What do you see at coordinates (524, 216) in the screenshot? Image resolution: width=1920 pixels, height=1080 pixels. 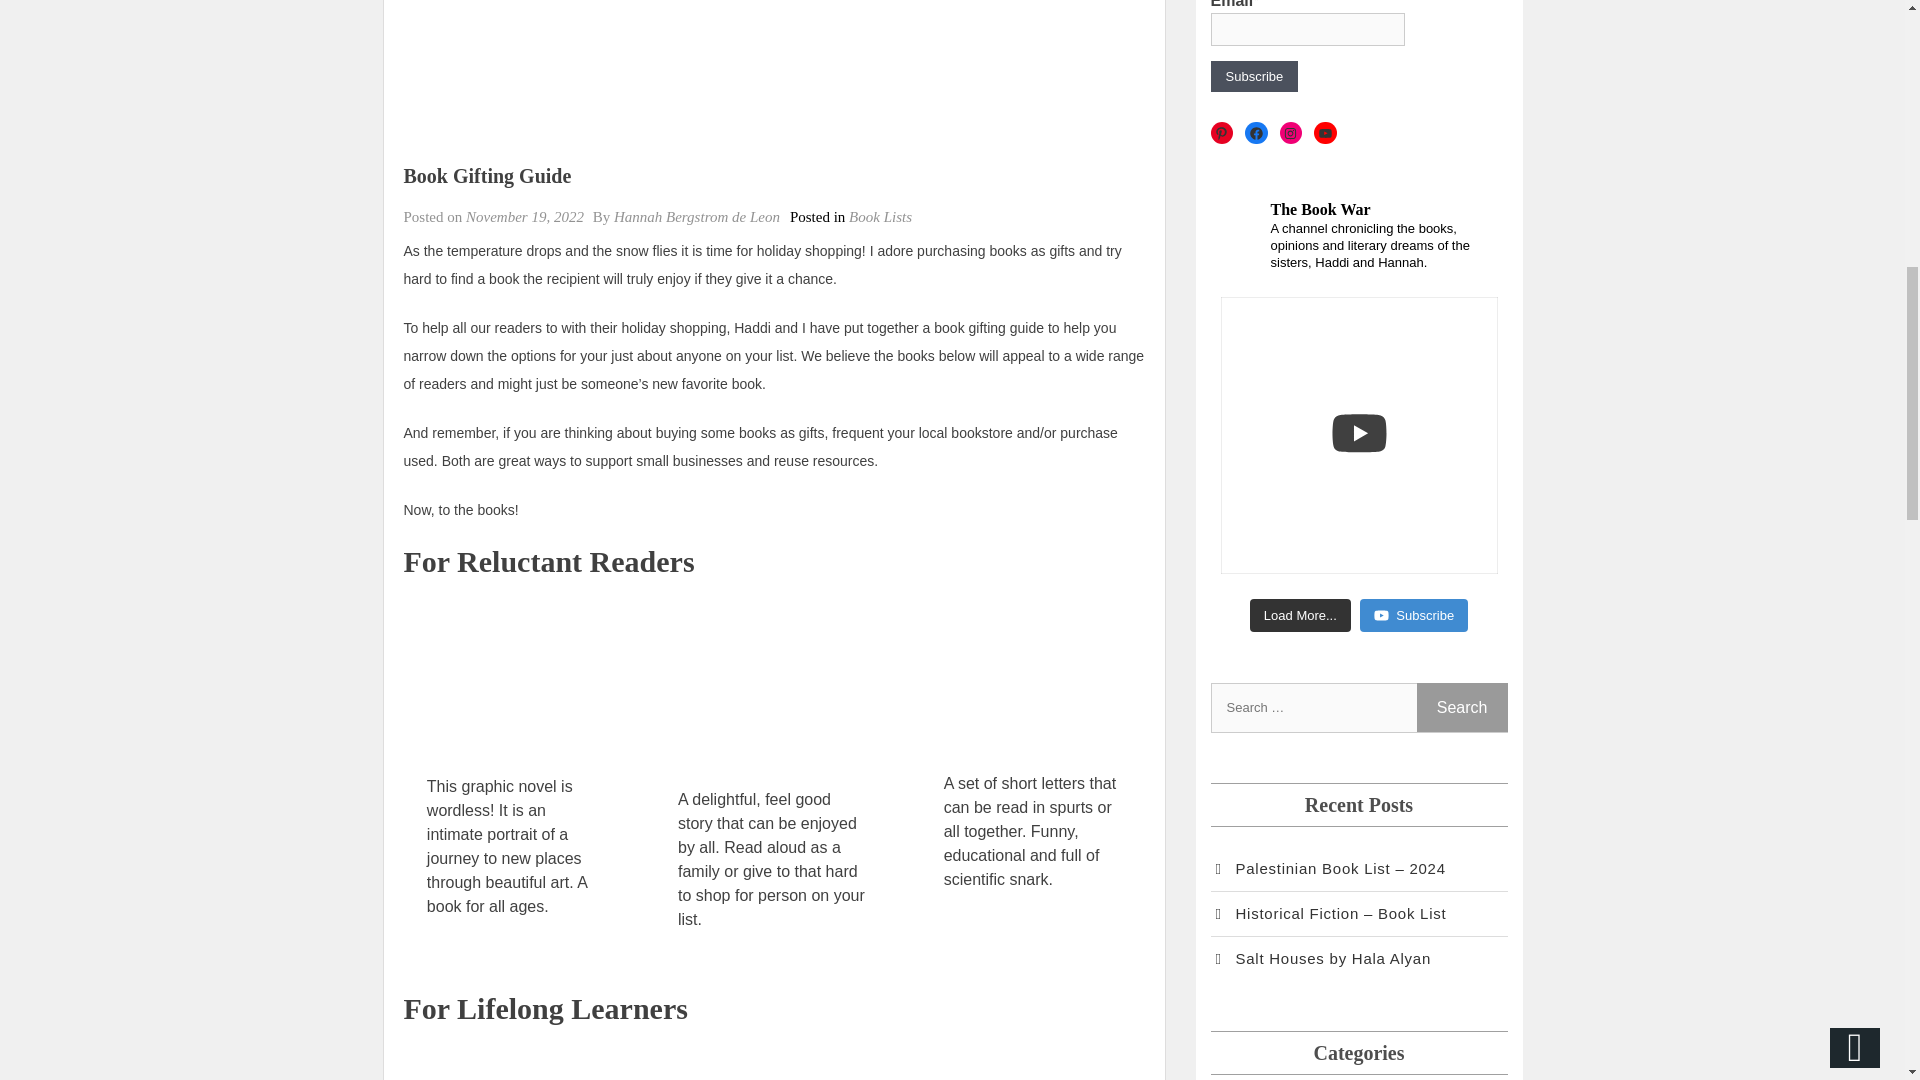 I see `November 19, 2022` at bounding box center [524, 216].